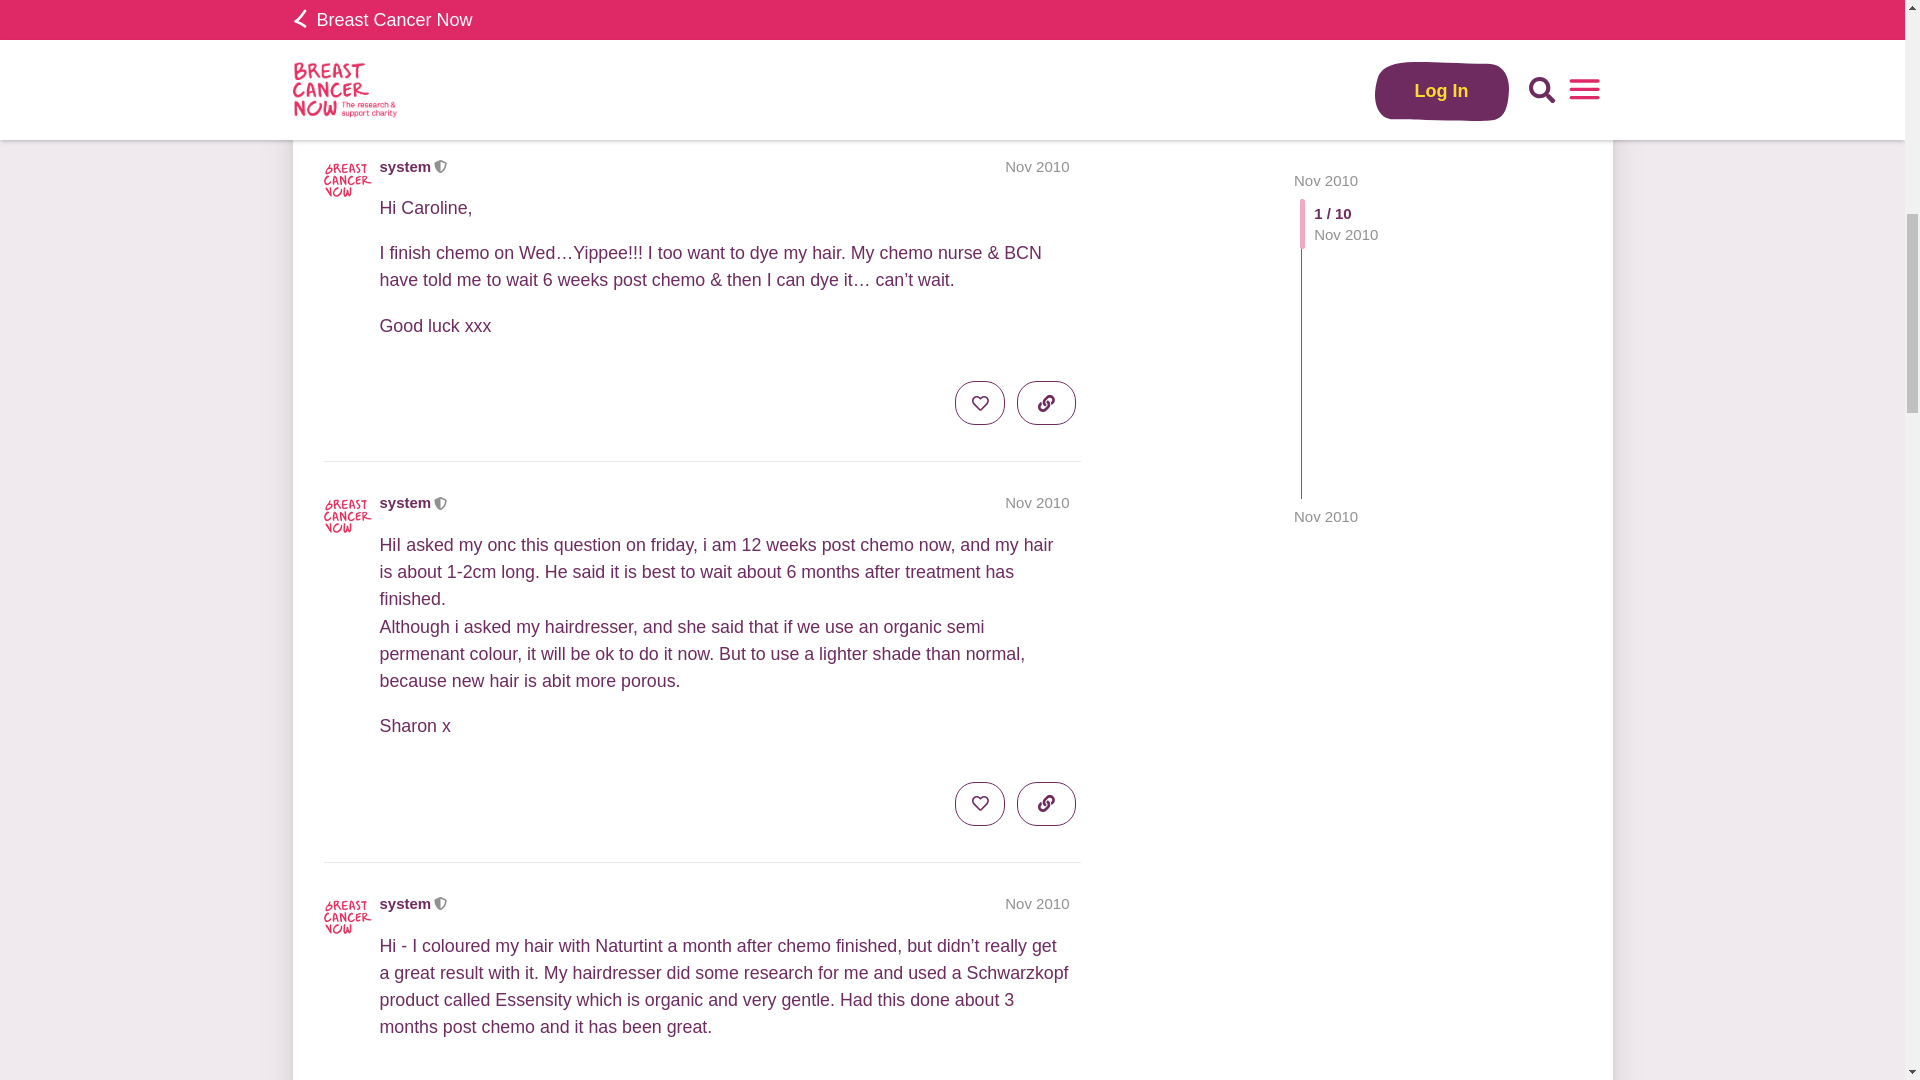  What do you see at coordinates (514, 86) in the screenshot?
I see `system` at bounding box center [514, 86].